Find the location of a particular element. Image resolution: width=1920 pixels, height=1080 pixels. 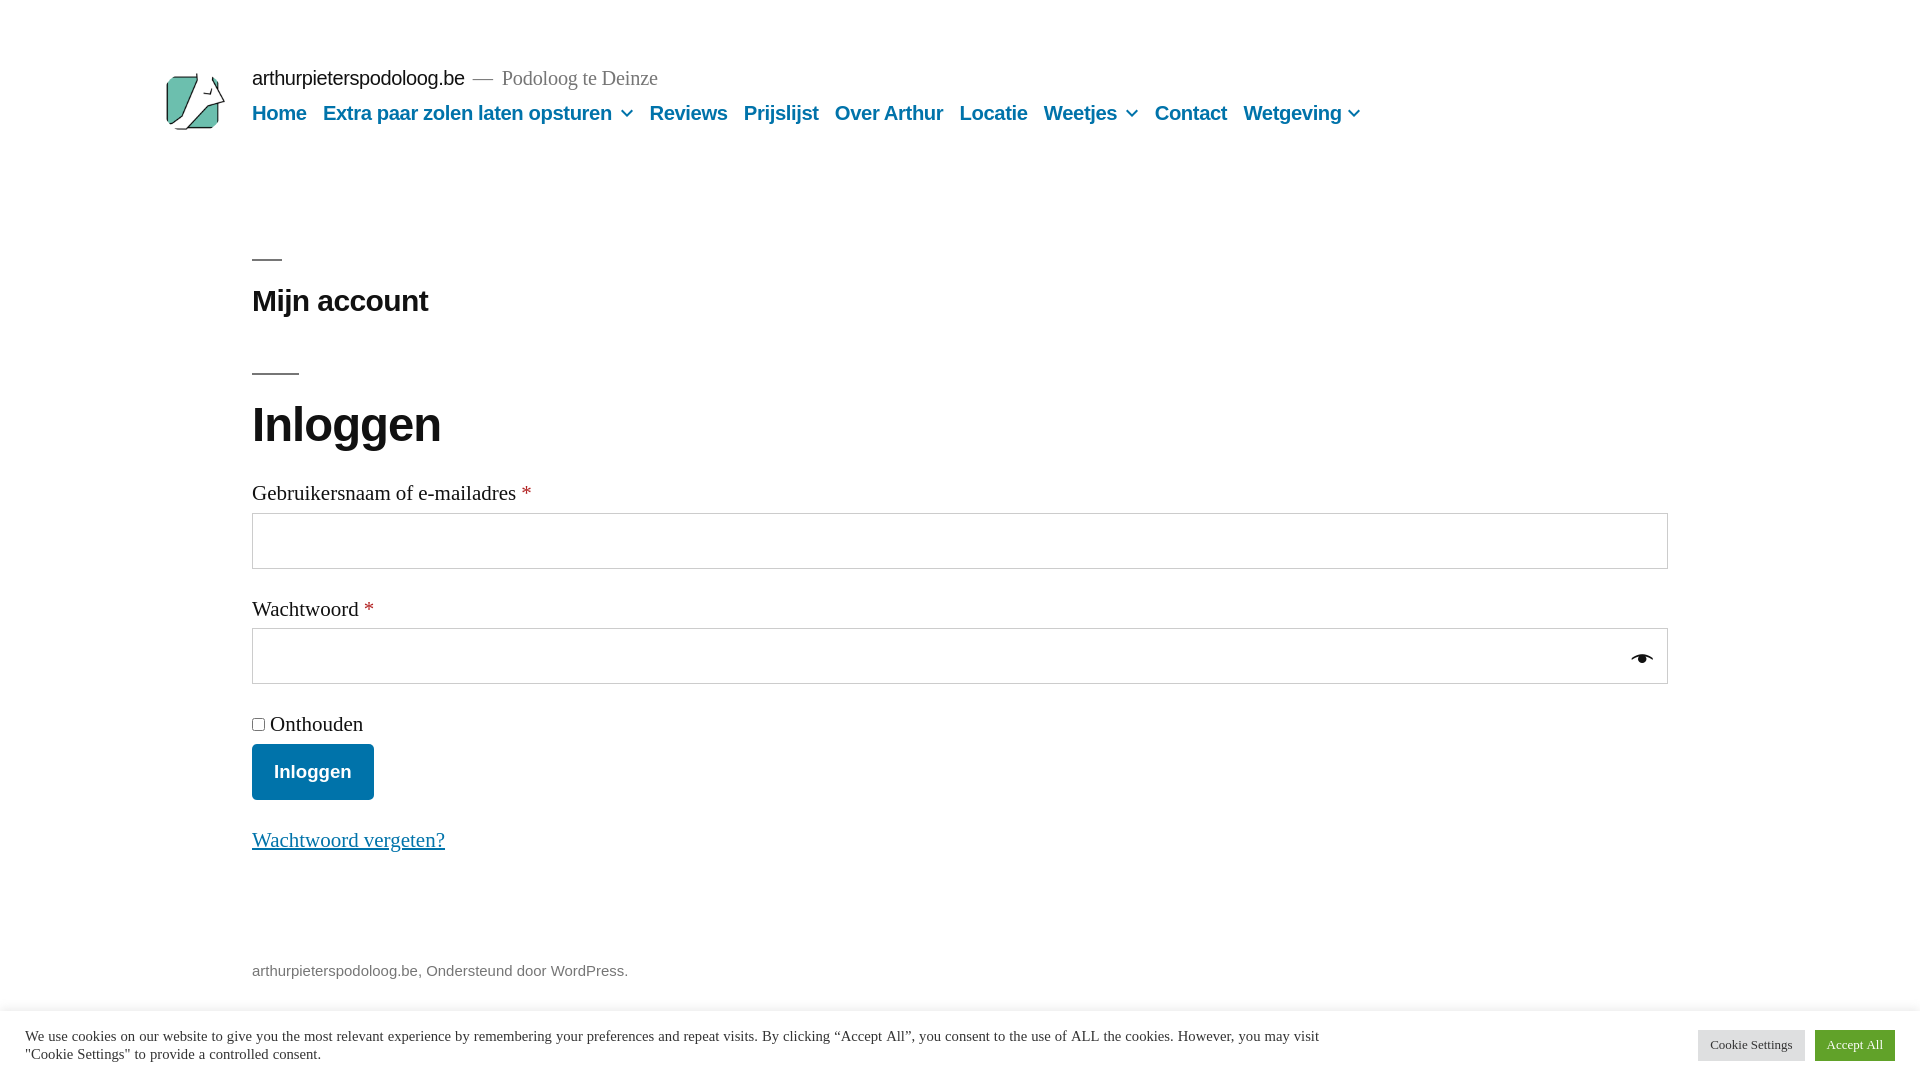

Wetgeving is located at coordinates (1292, 113).